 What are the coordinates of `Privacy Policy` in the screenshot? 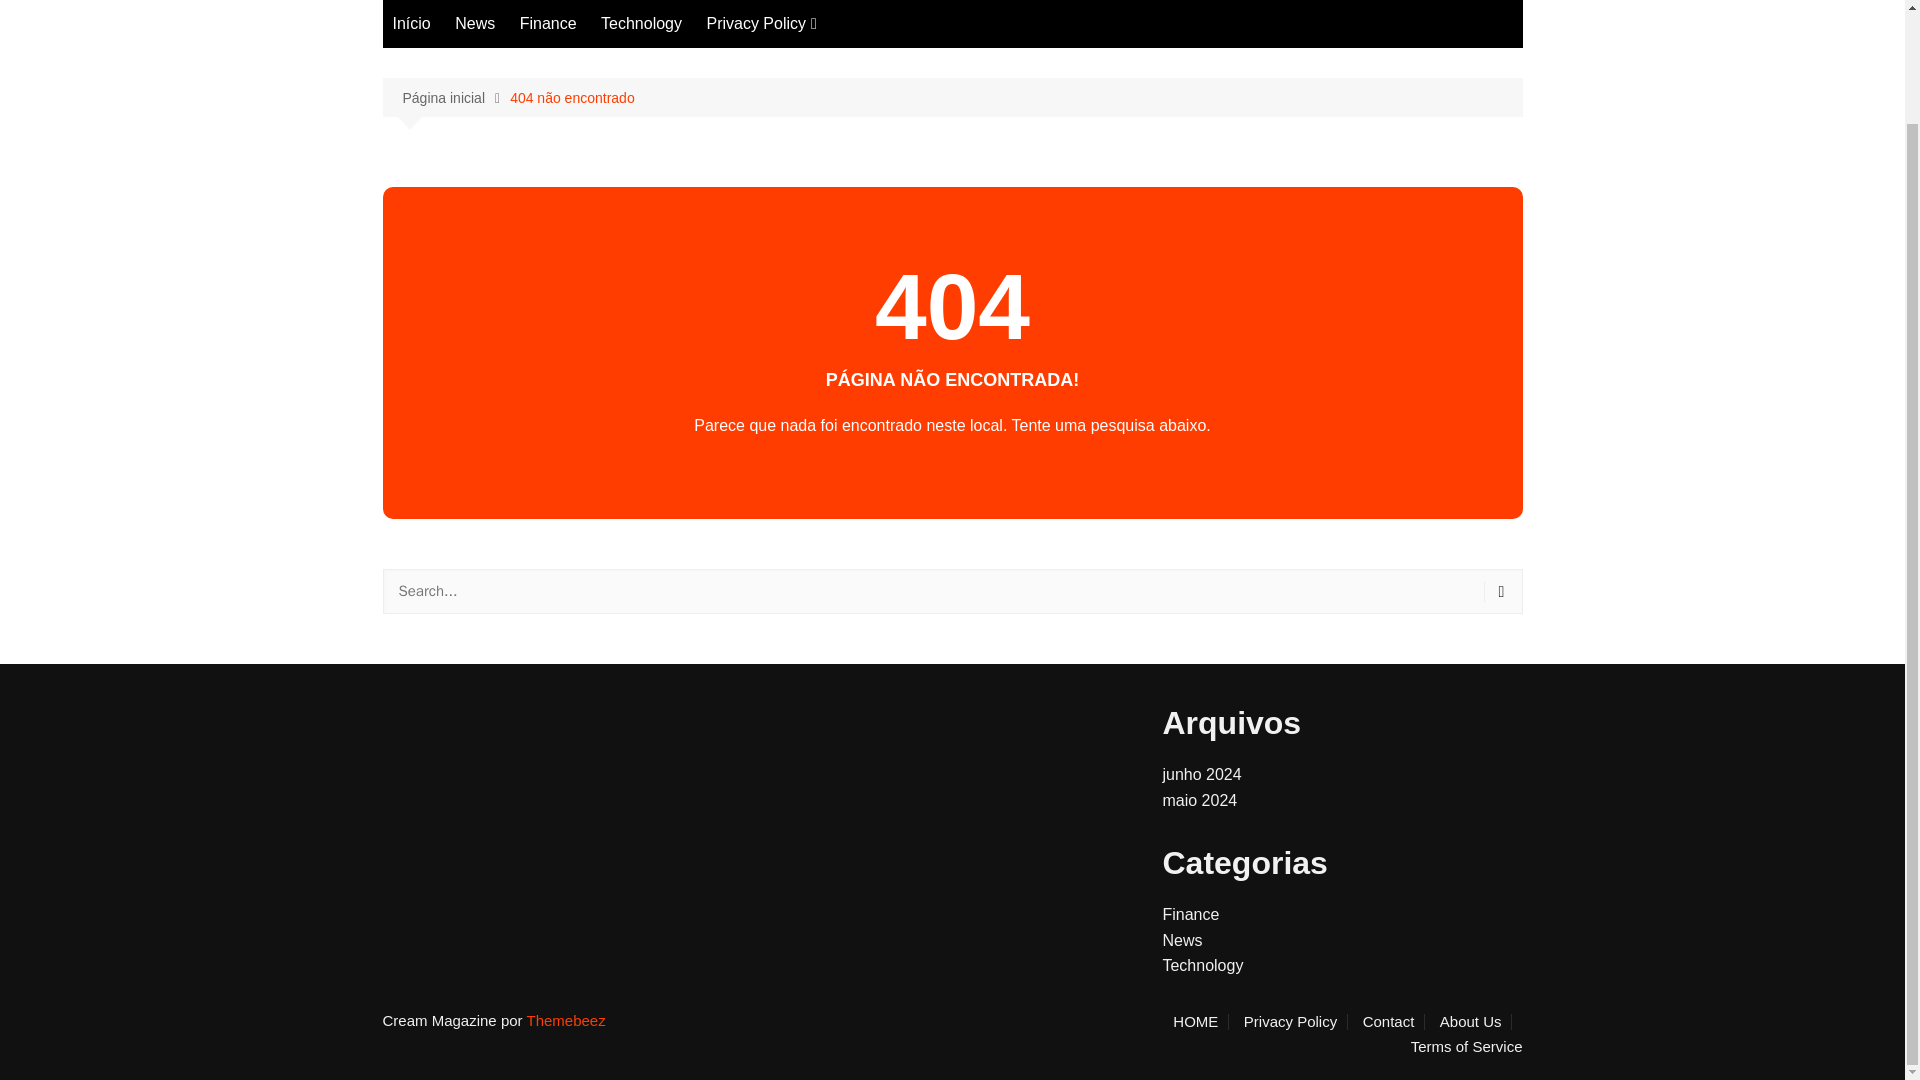 It's located at (1296, 1022).